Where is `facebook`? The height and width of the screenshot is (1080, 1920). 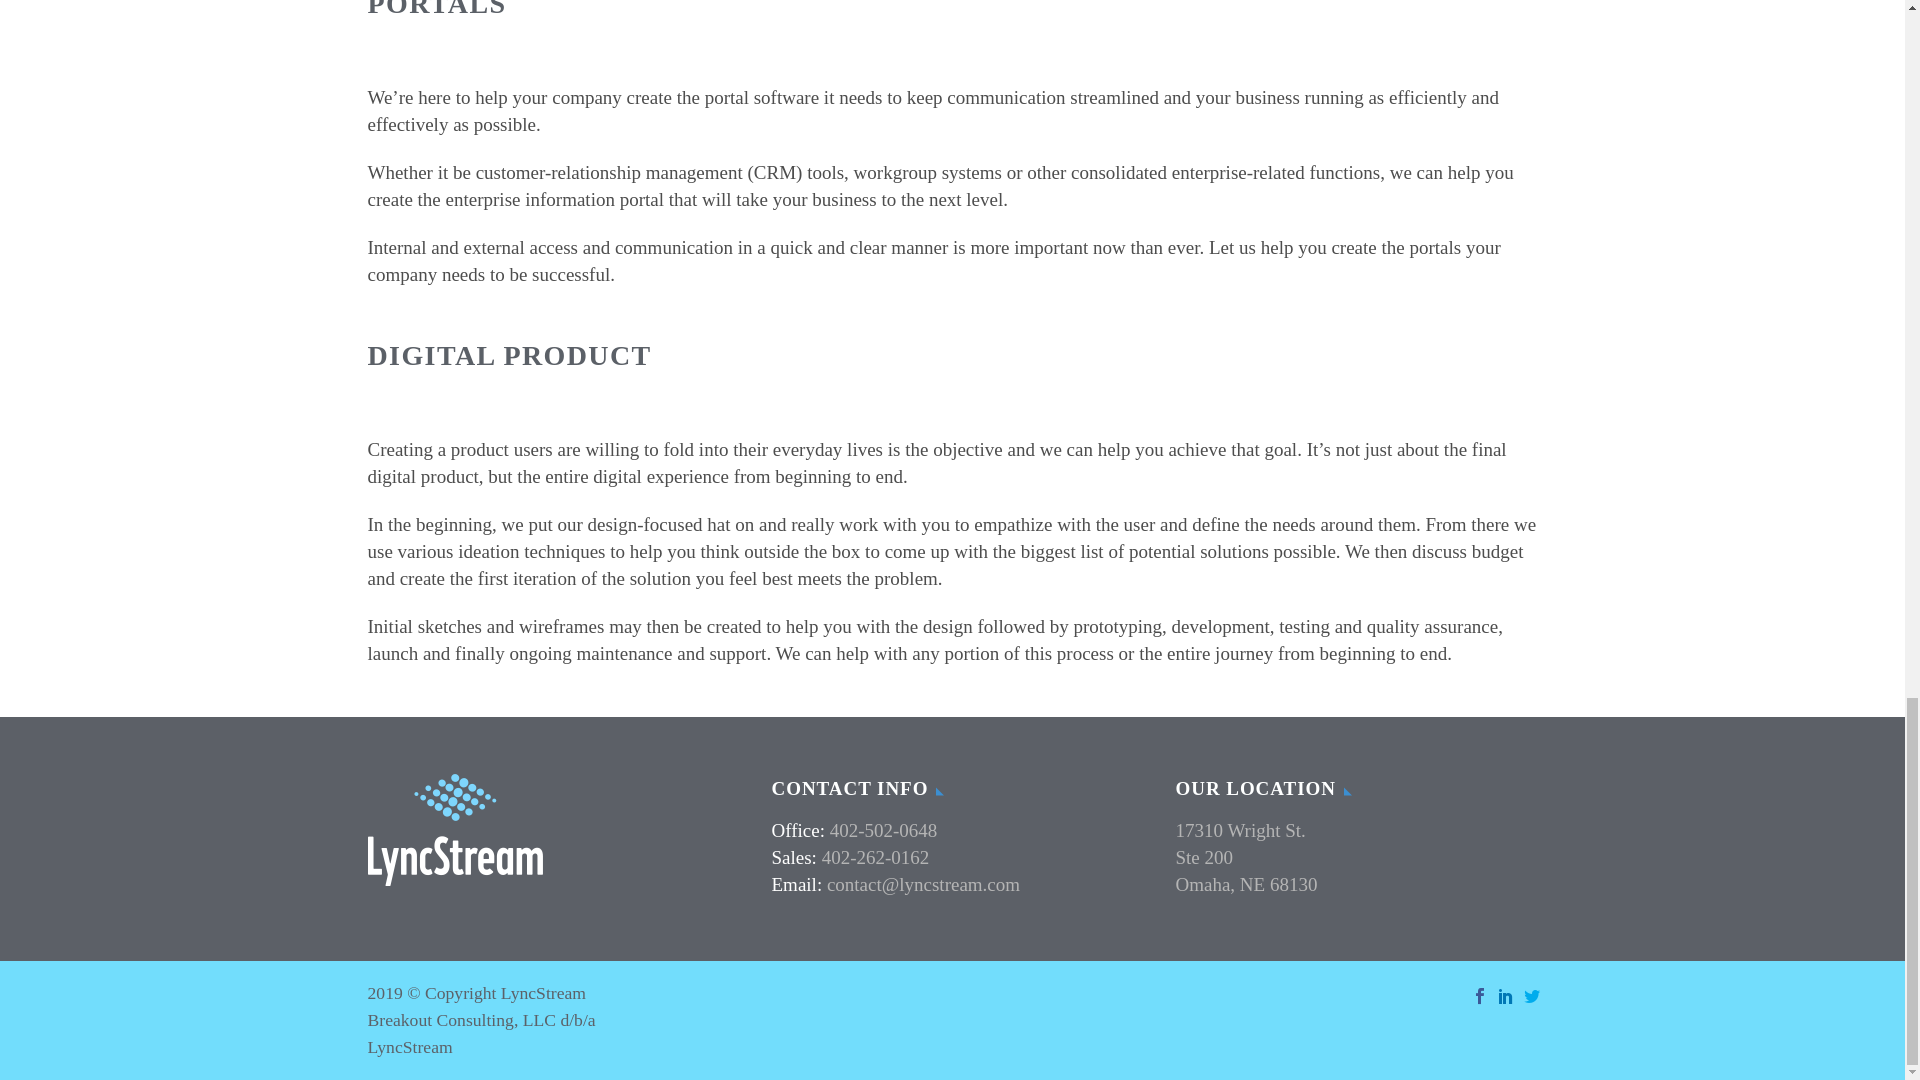
facebook is located at coordinates (1480, 996).